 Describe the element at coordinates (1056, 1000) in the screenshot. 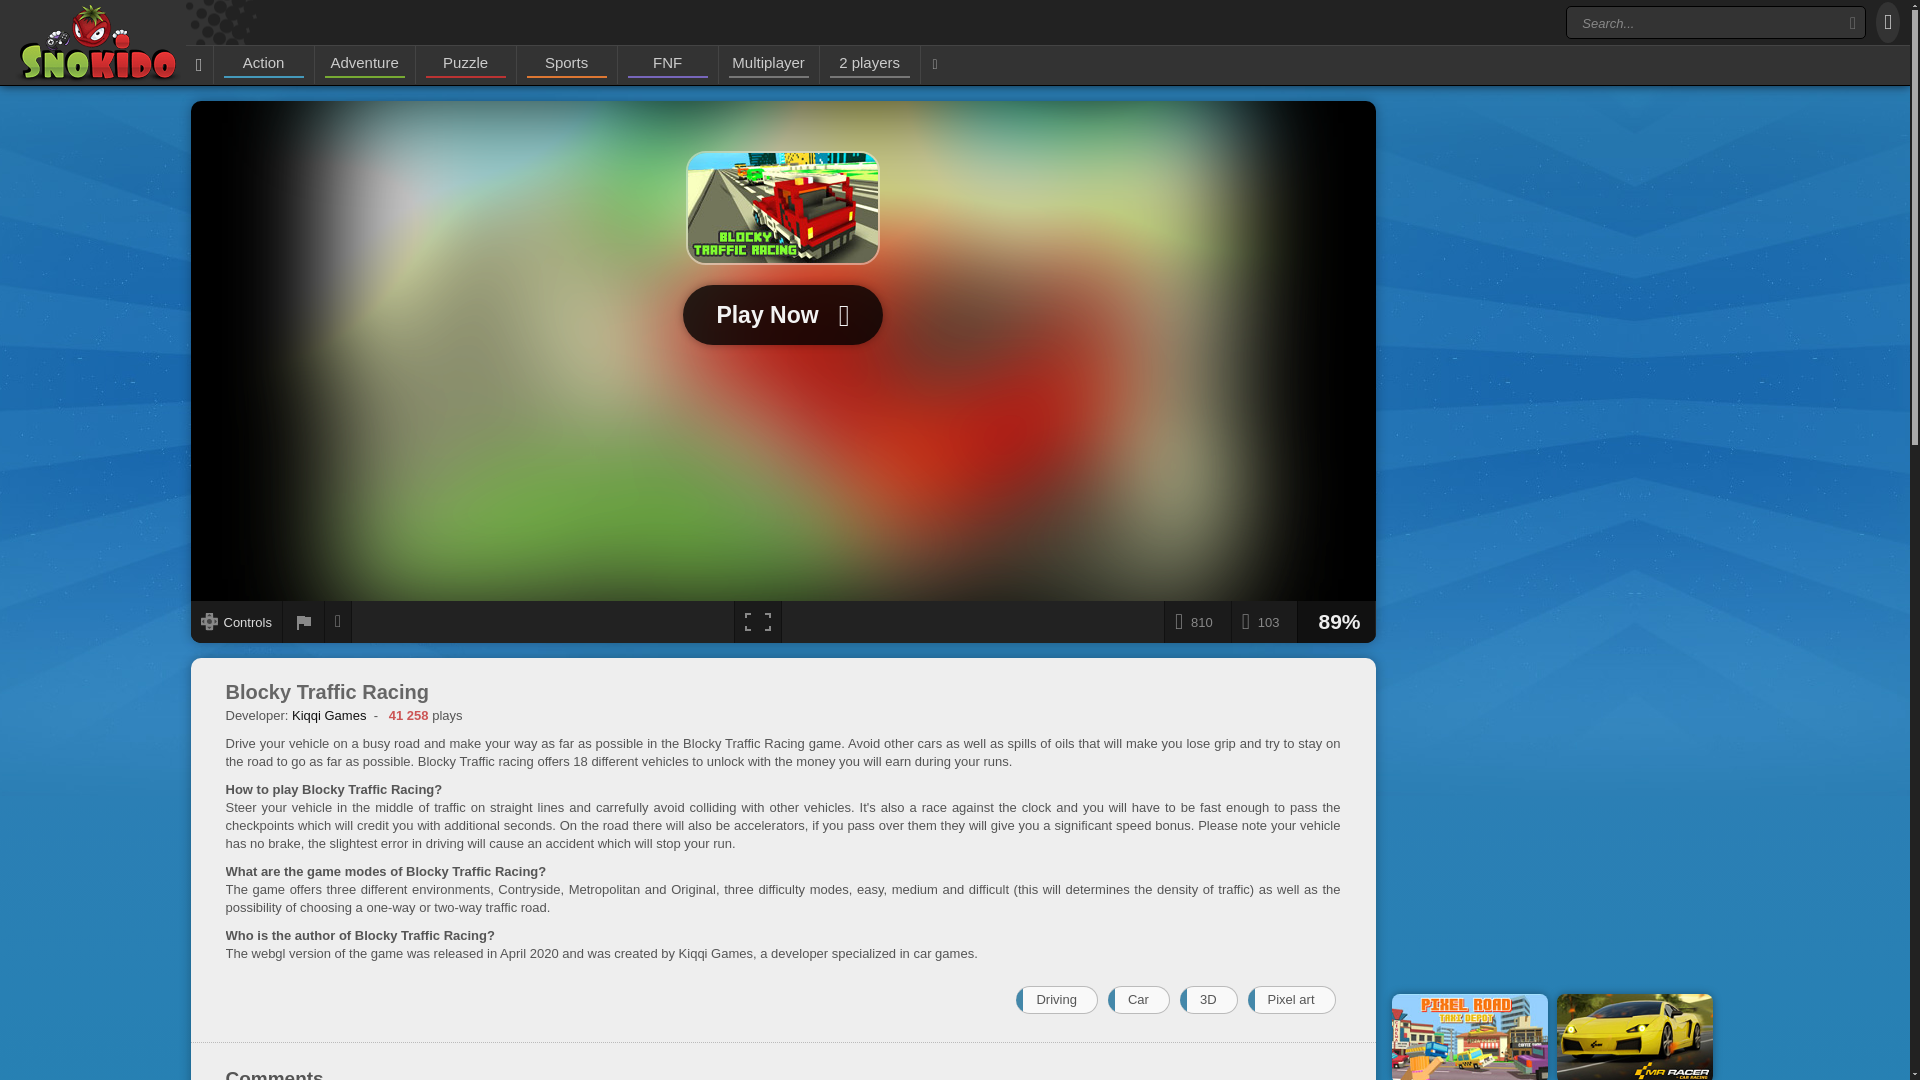

I see `Driving` at that location.